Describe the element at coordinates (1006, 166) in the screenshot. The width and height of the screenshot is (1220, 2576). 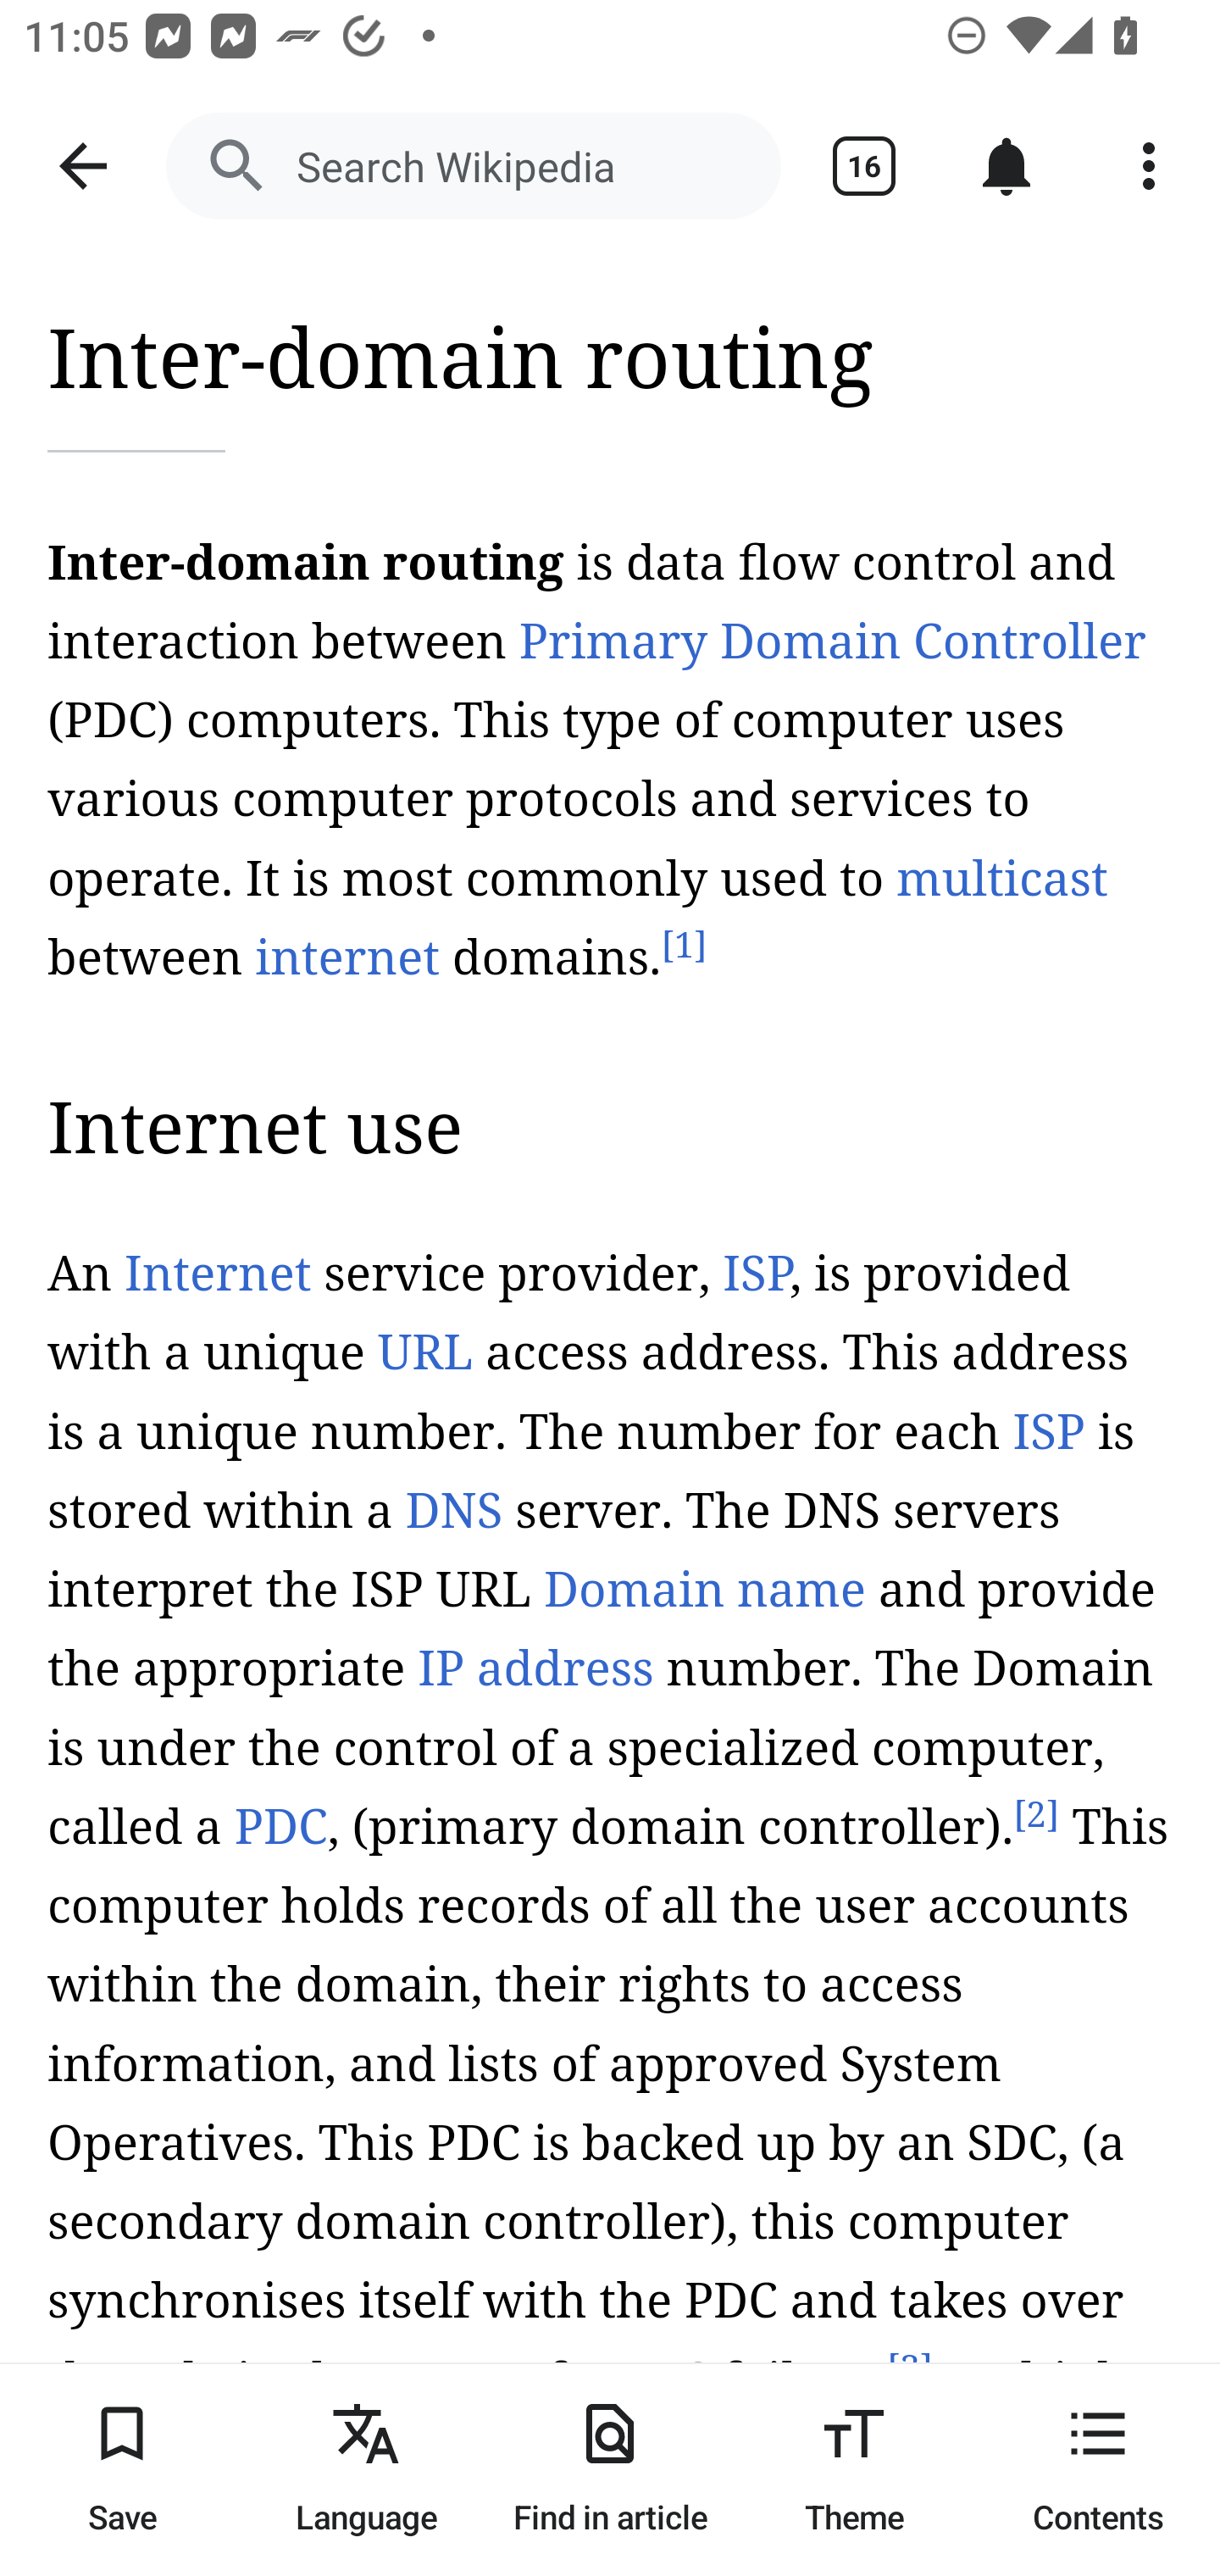
I see `Notifications` at that location.